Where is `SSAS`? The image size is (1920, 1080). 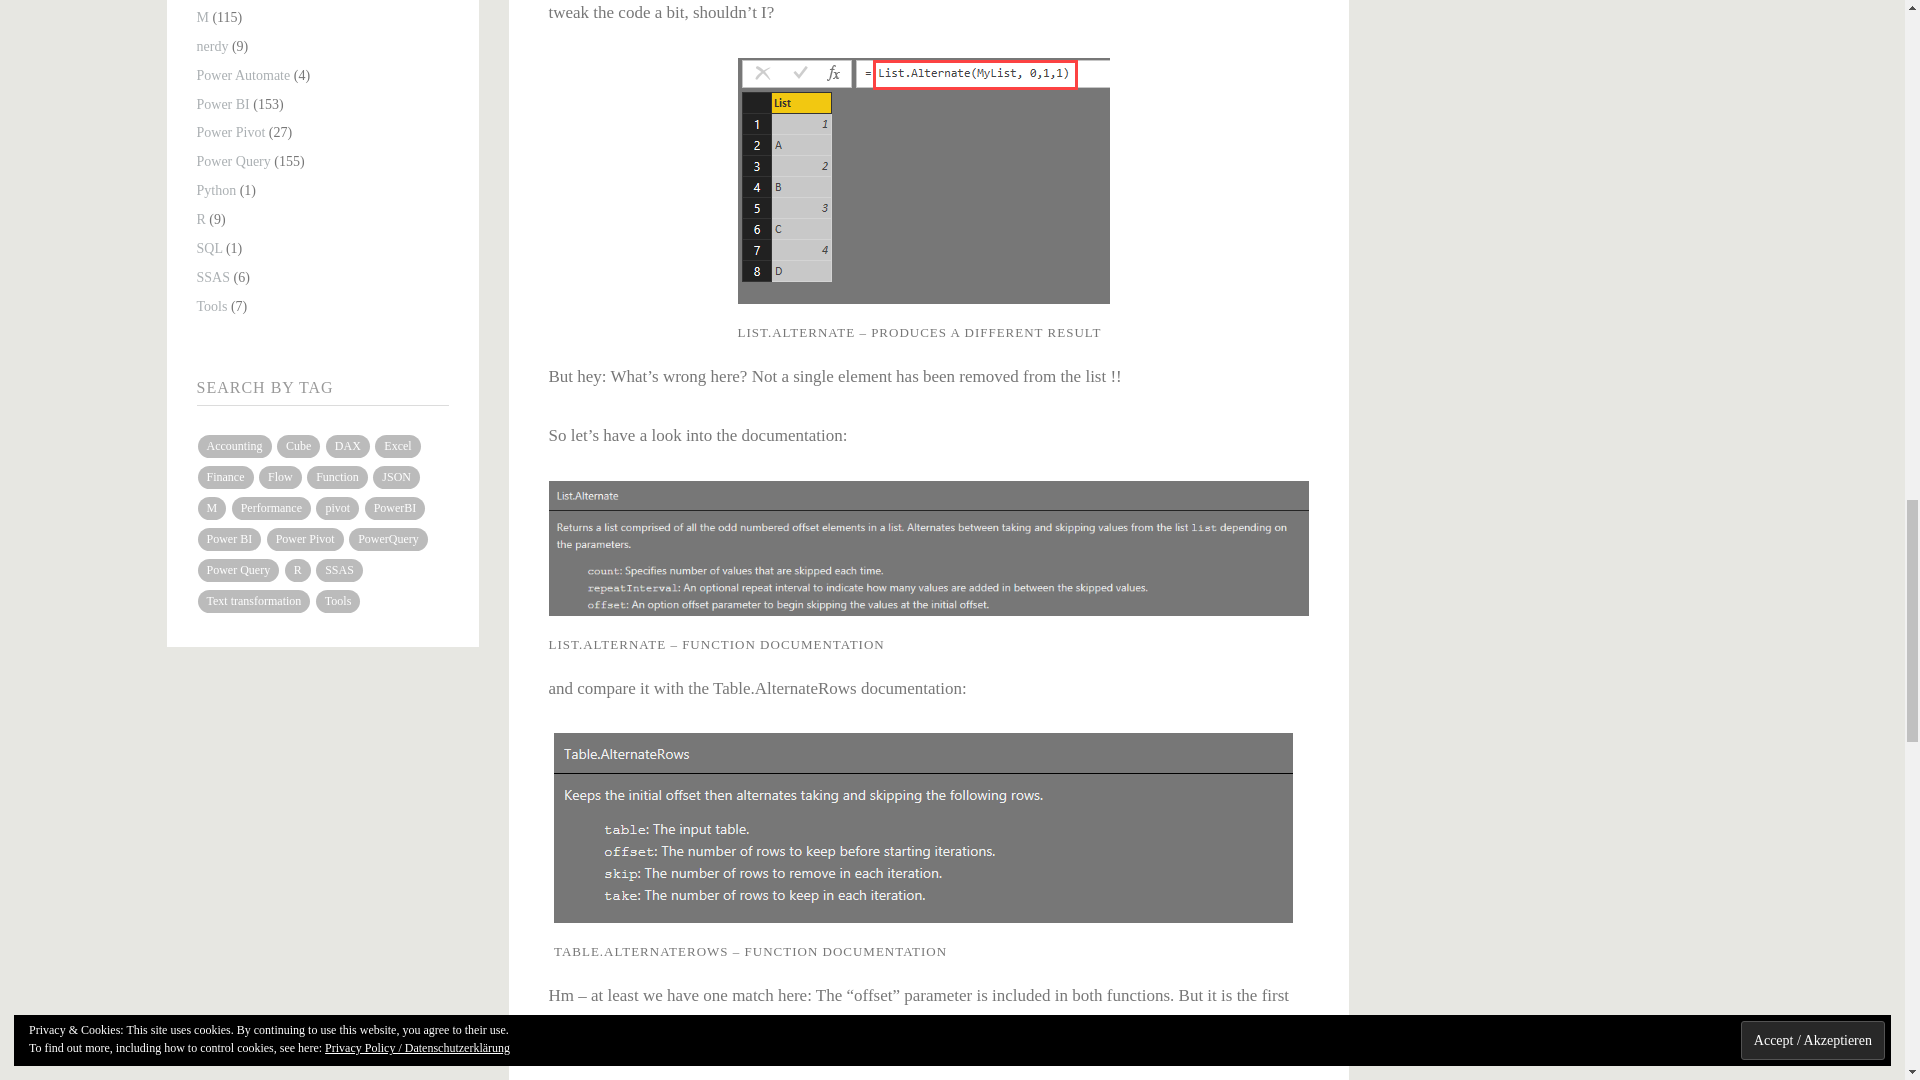
SSAS is located at coordinates (212, 278).